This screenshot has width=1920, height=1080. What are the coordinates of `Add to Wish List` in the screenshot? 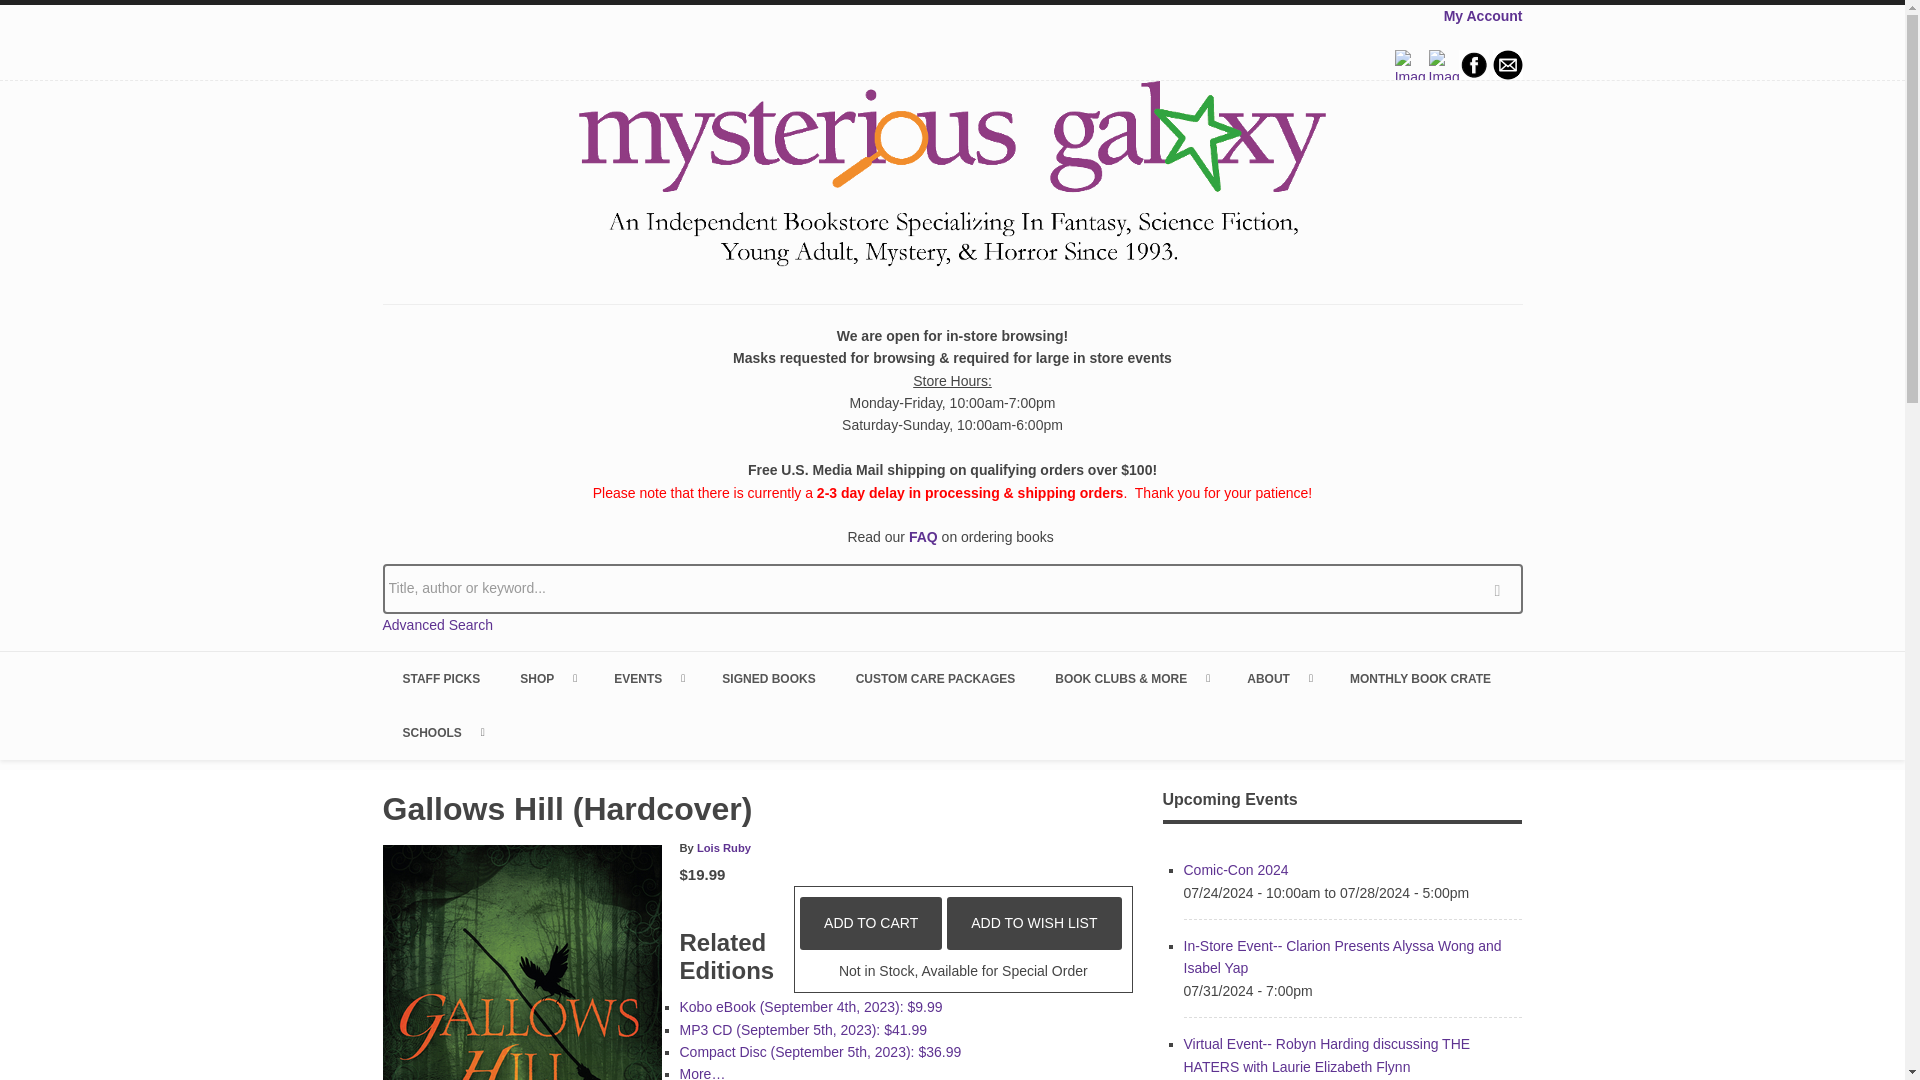 It's located at (1034, 923).